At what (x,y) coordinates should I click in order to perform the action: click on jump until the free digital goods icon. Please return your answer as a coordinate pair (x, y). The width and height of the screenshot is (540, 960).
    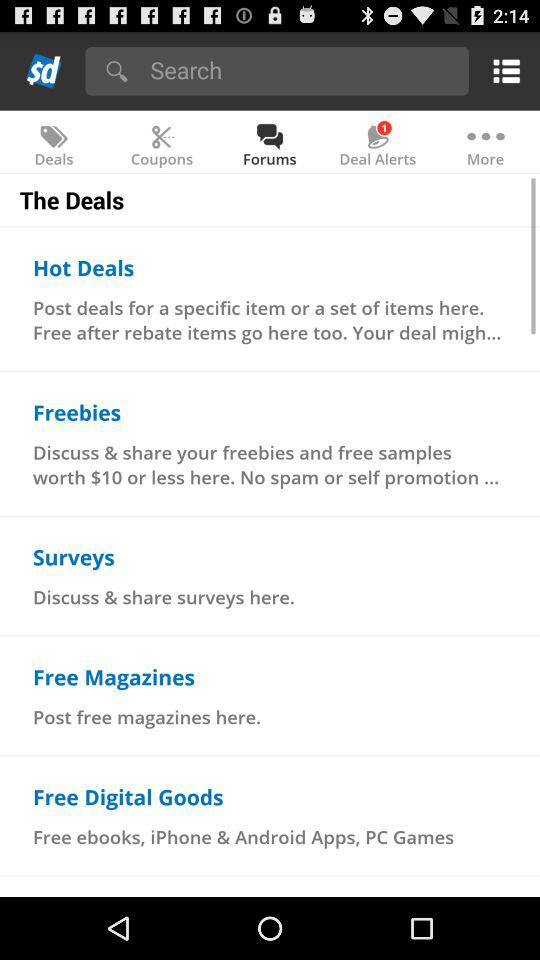
    Looking at the image, I should click on (128, 796).